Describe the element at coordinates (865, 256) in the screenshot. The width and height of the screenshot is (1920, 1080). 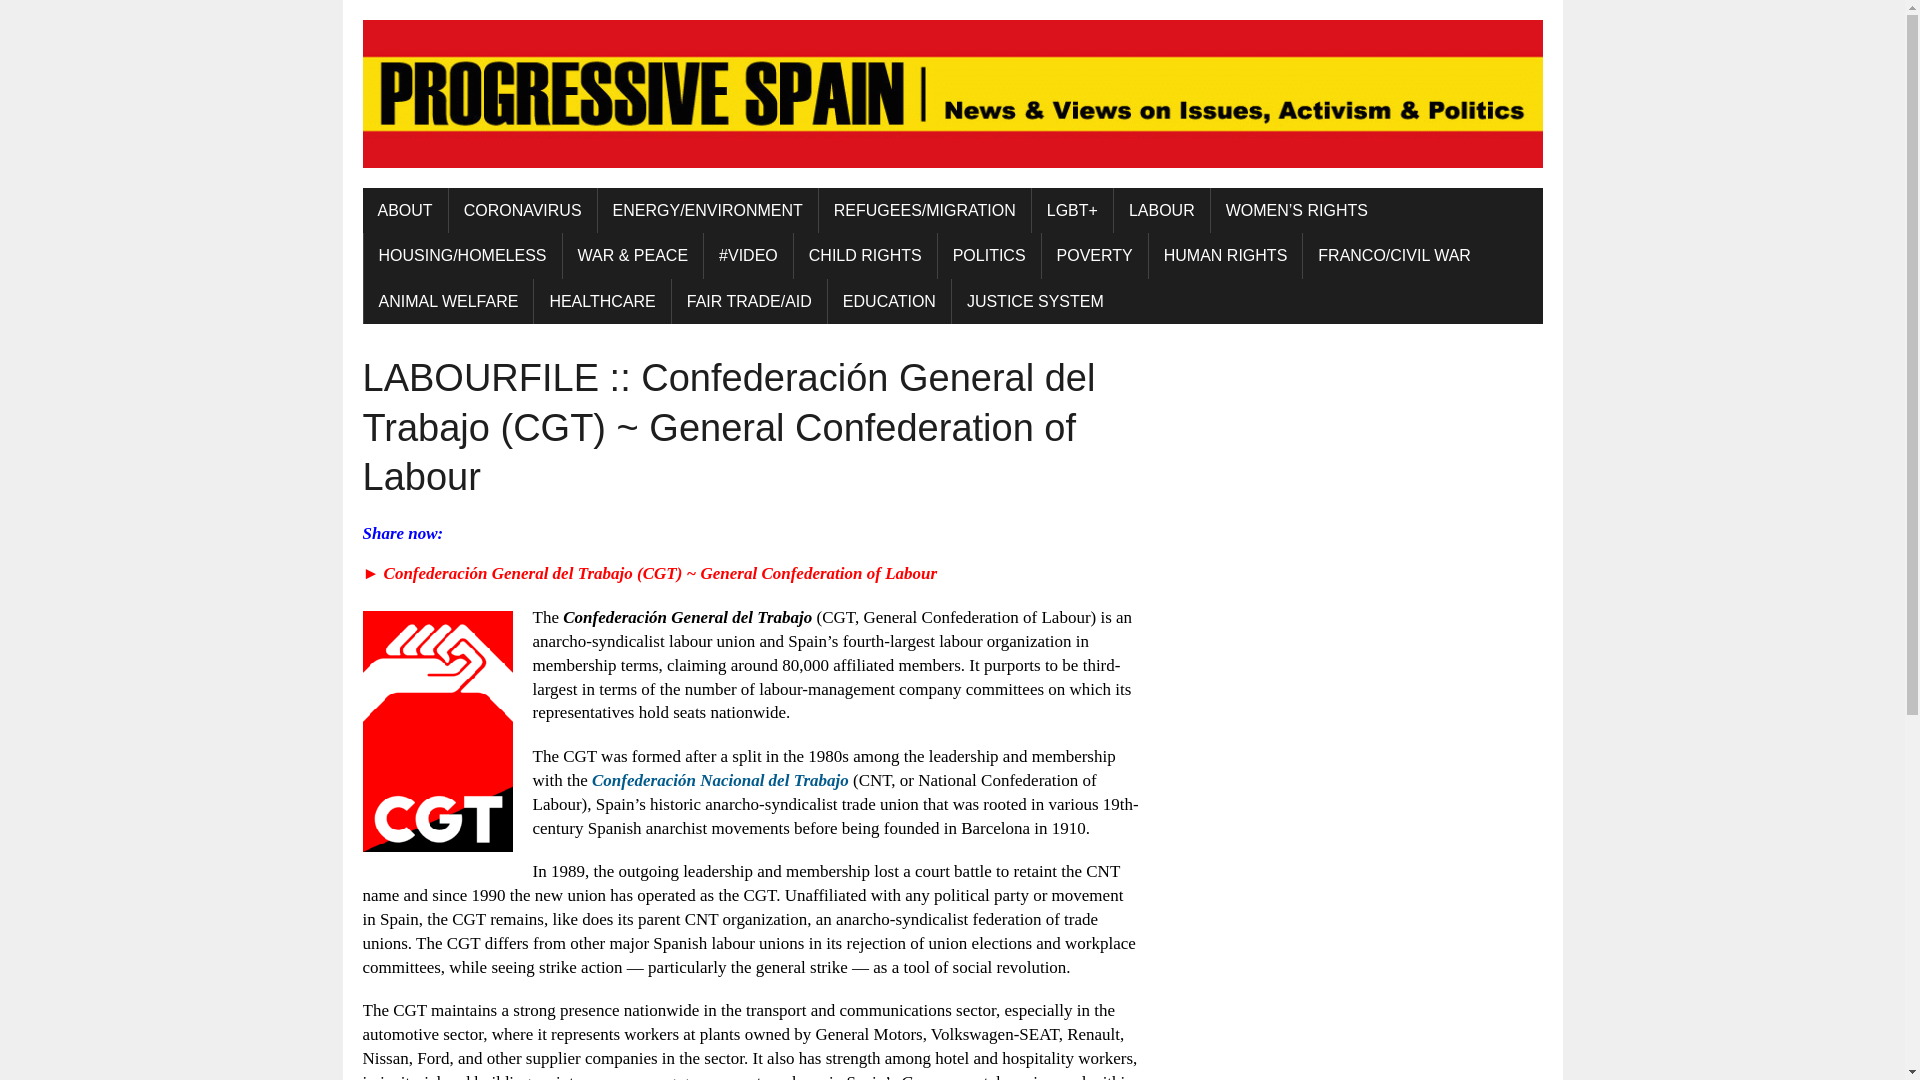
I see `CHILD RIGHTS` at that location.